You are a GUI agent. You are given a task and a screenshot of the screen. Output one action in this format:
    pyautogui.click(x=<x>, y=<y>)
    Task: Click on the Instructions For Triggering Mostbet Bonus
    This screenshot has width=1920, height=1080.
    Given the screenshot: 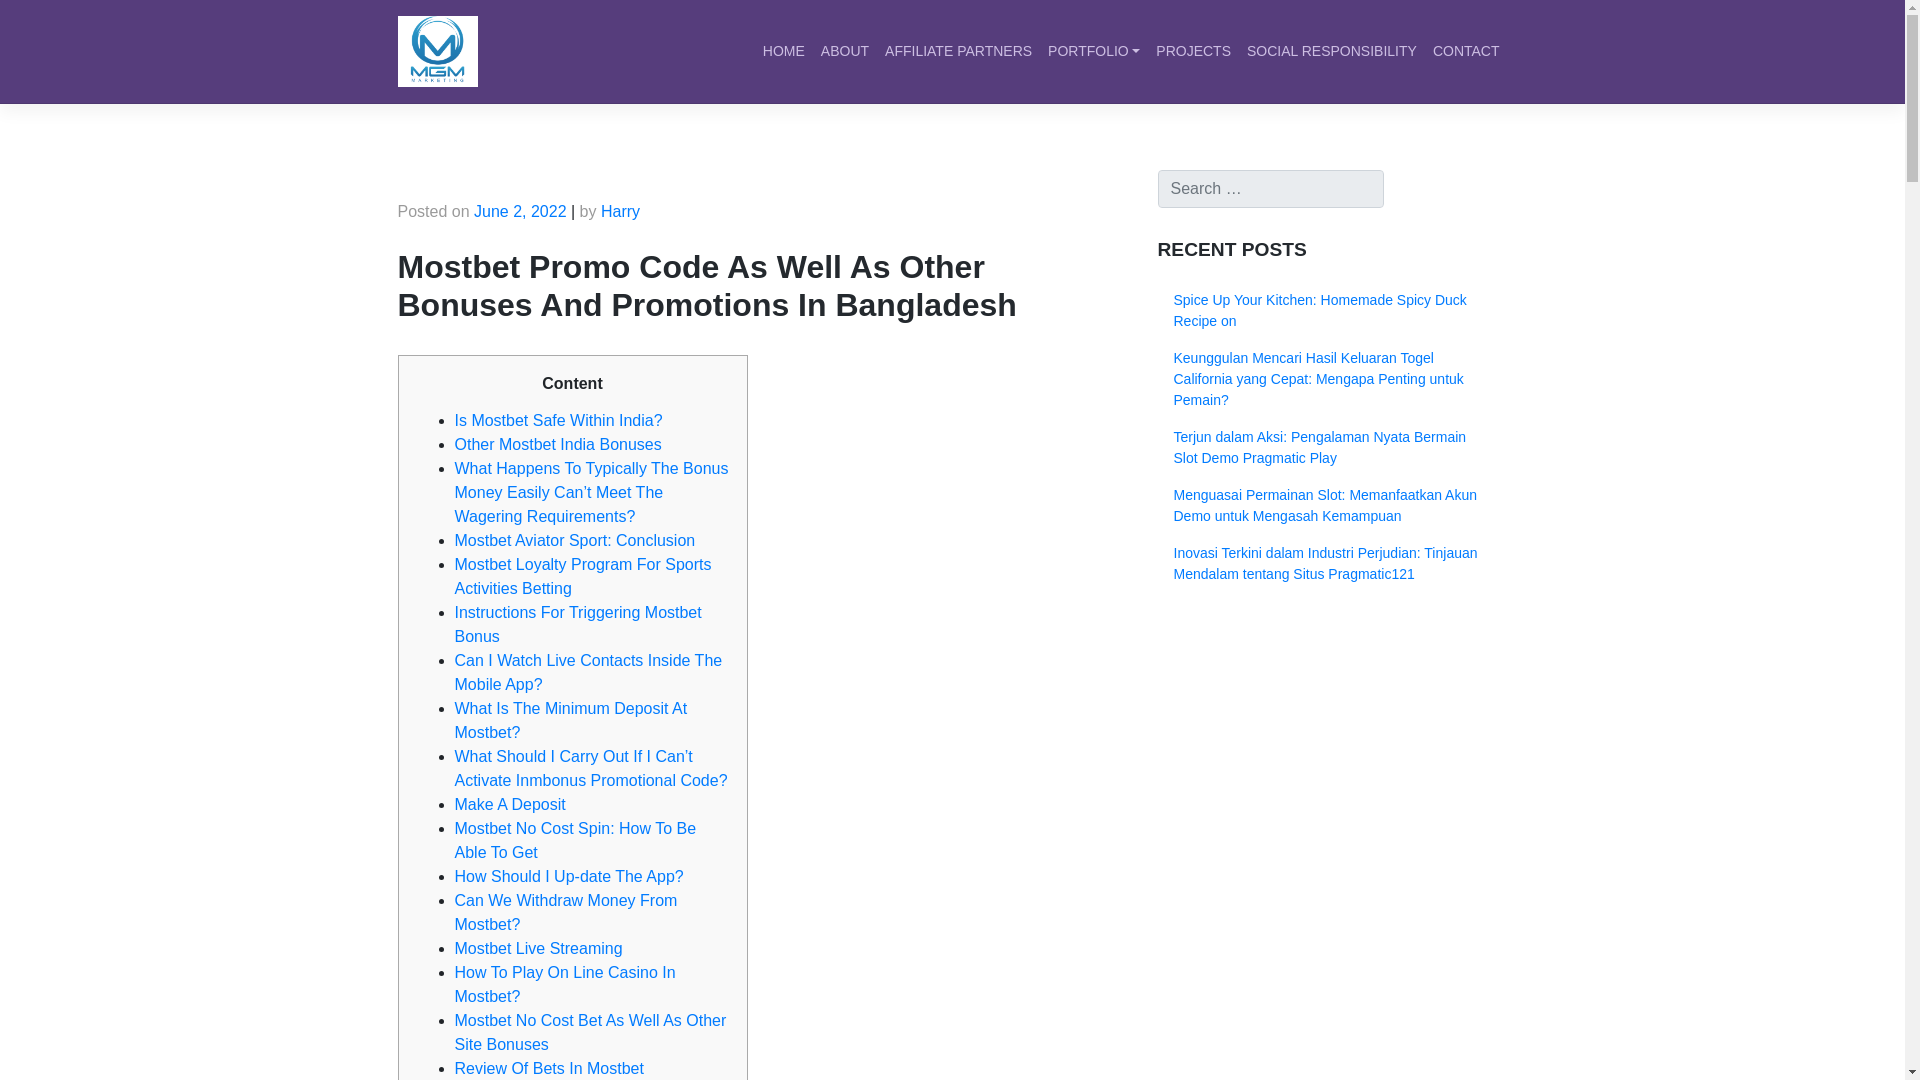 What is the action you would take?
    pyautogui.click(x=576, y=624)
    